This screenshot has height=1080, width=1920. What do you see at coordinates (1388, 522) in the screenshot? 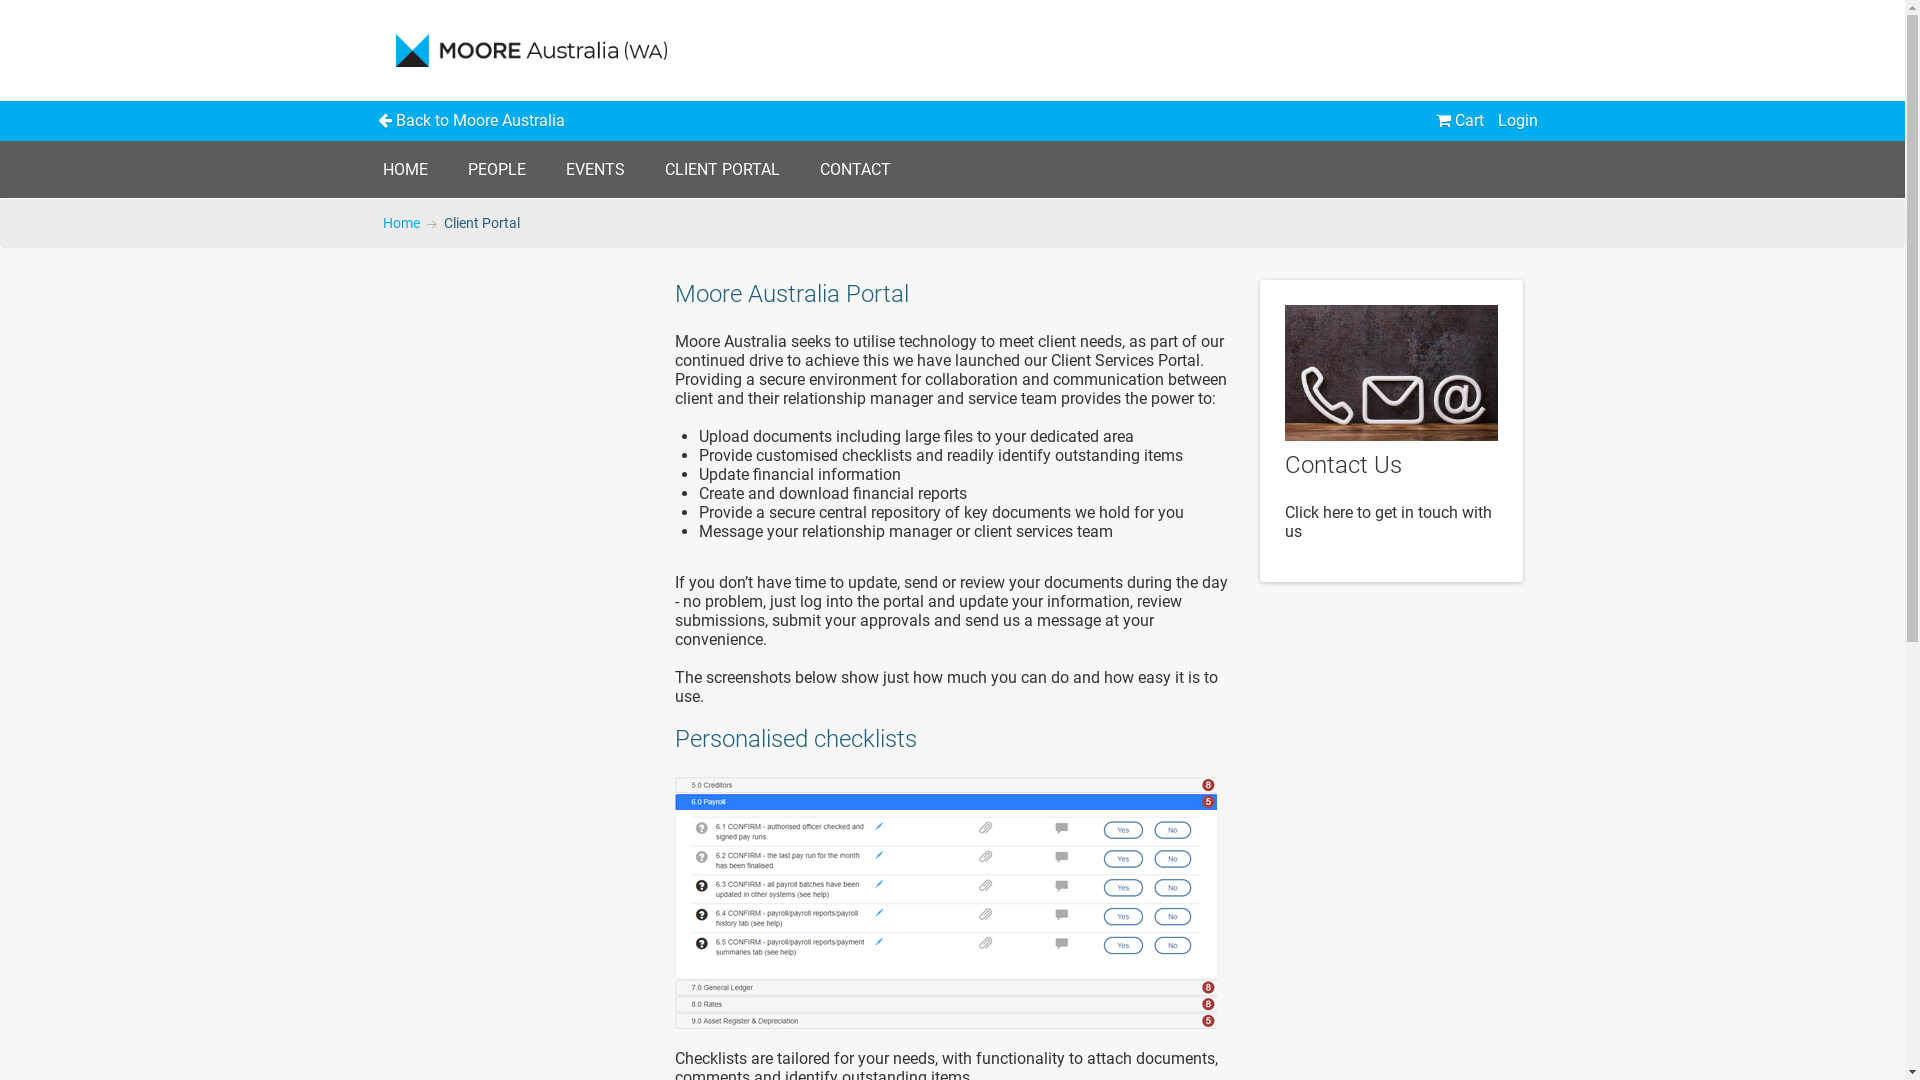
I see `Click here to get in touch with us` at bounding box center [1388, 522].